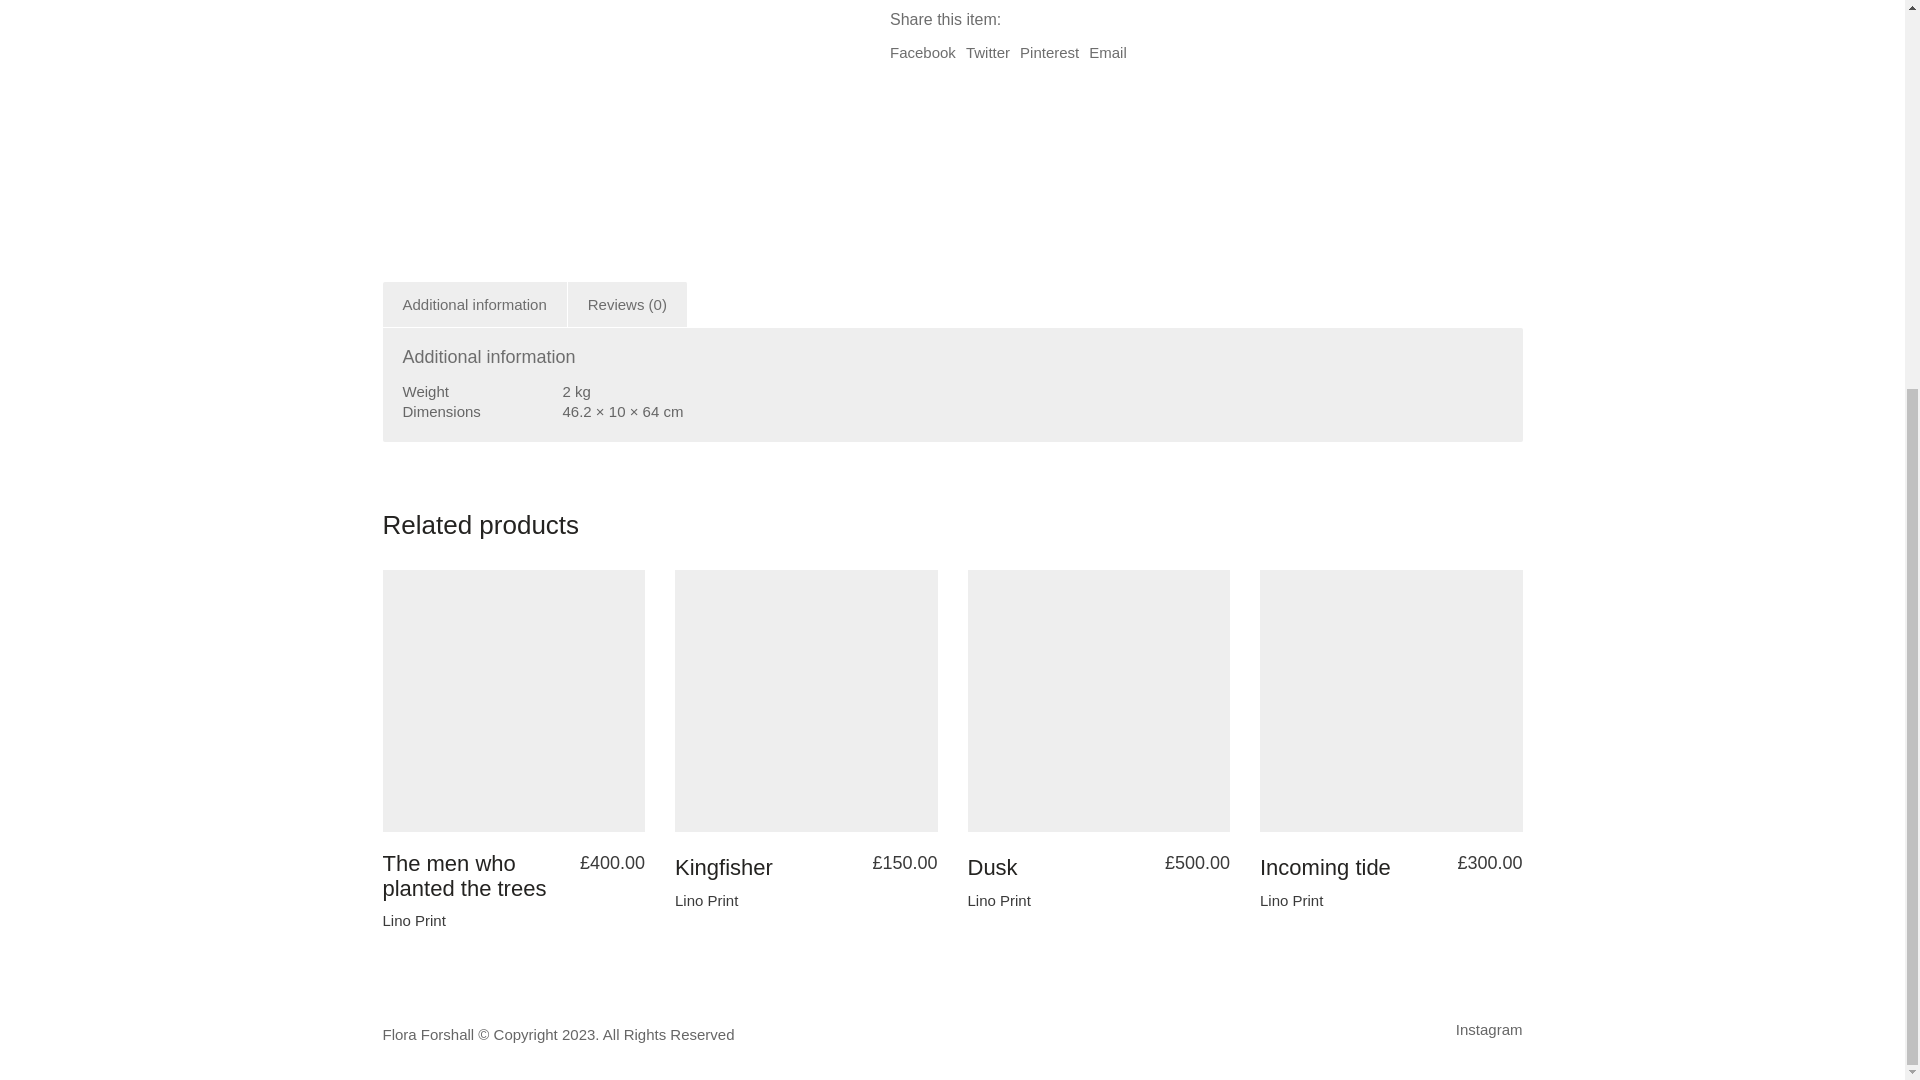 This screenshot has height=1080, width=1920. What do you see at coordinates (1108, 52) in the screenshot?
I see `Email` at bounding box center [1108, 52].